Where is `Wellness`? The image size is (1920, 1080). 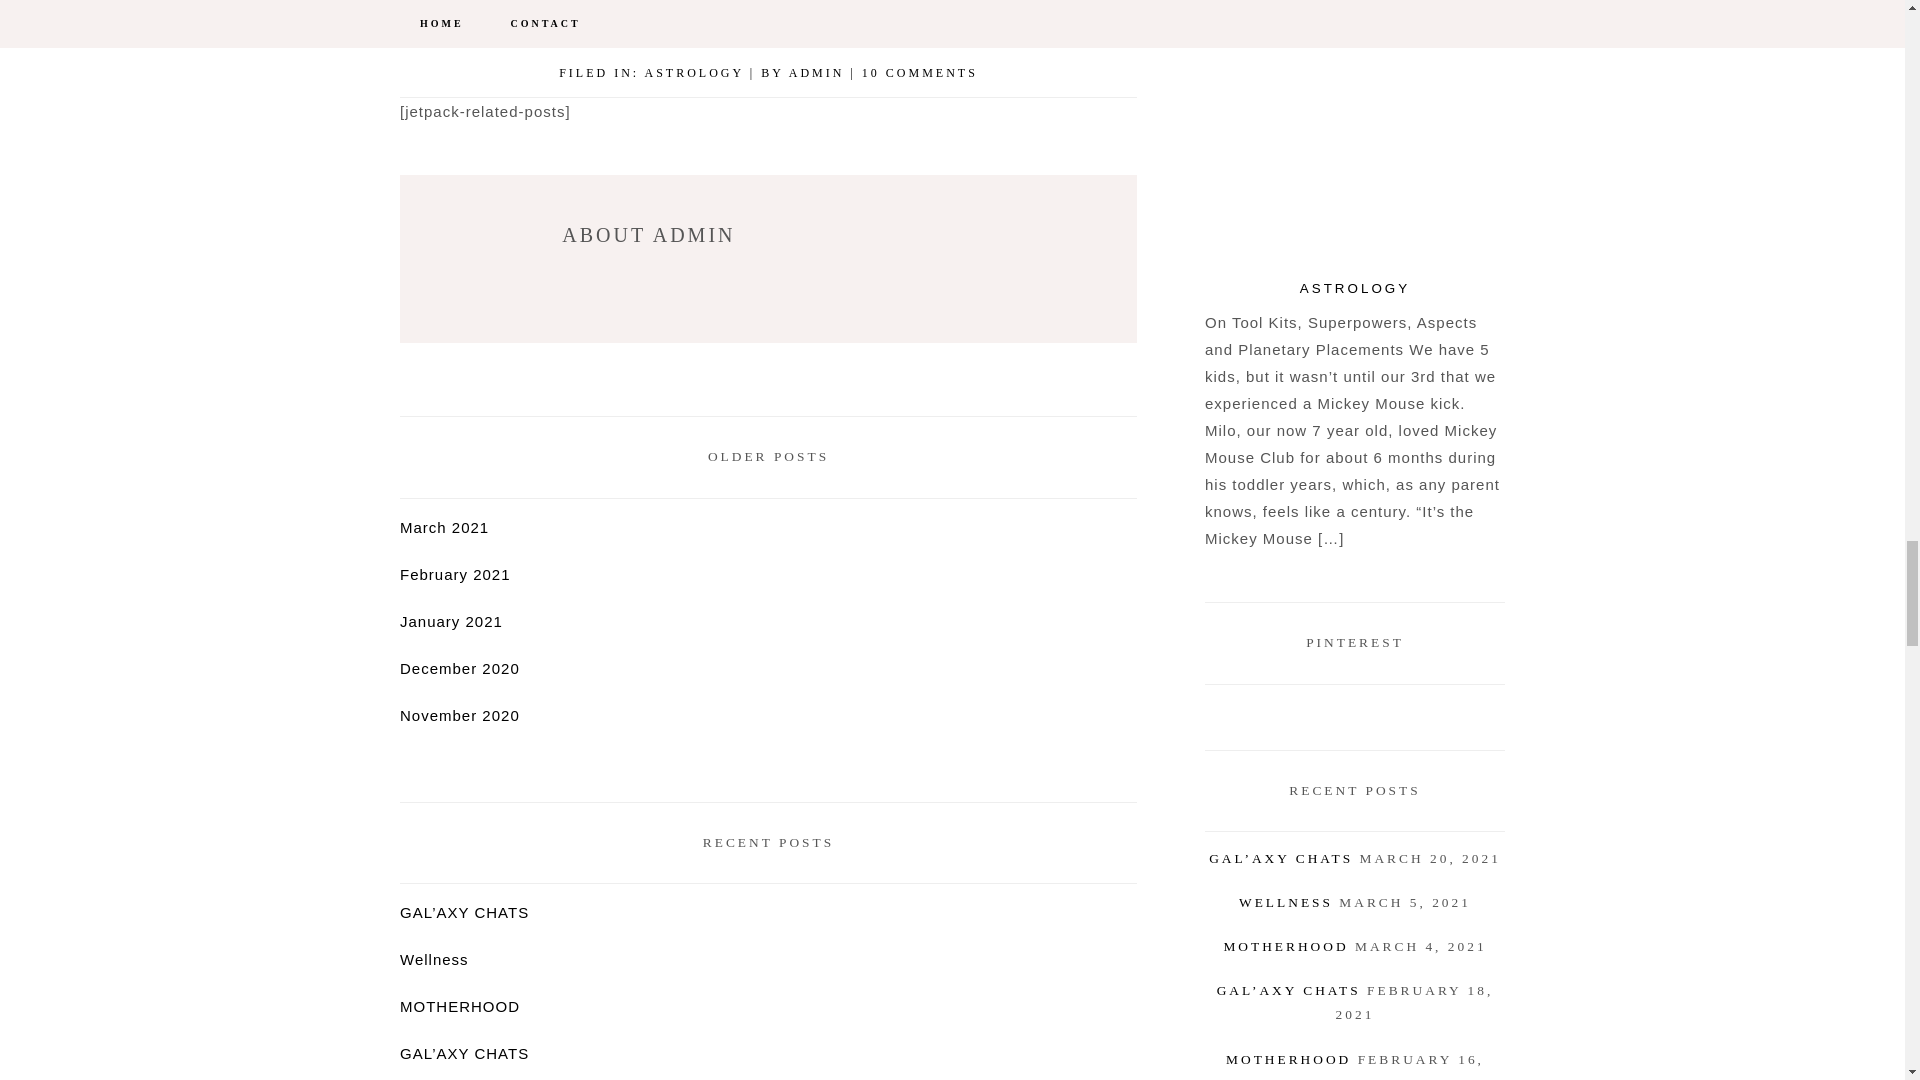 Wellness is located at coordinates (434, 959).